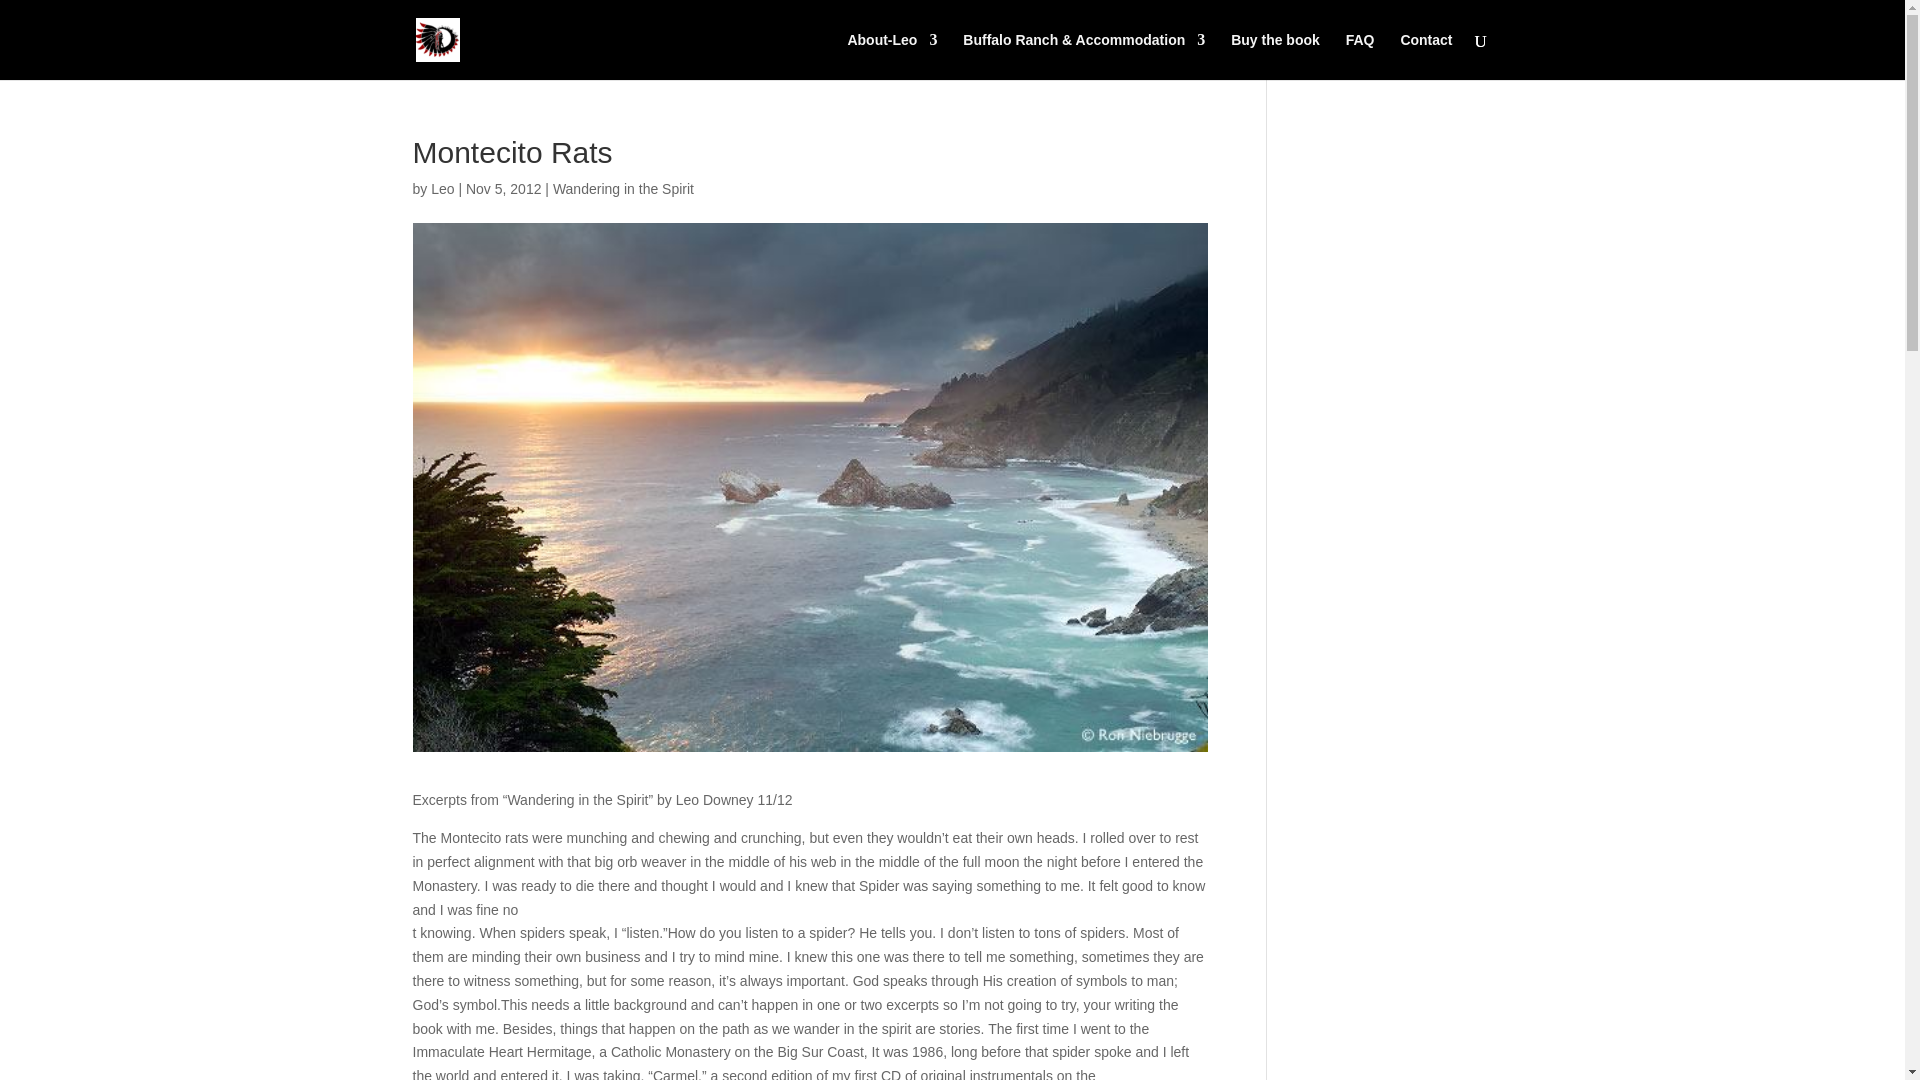 The height and width of the screenshot is (1080, 1920). What do you see at coordinates (1425, 56) in the screenshot?
I see `Contact` at bounding box center [1425, 56].